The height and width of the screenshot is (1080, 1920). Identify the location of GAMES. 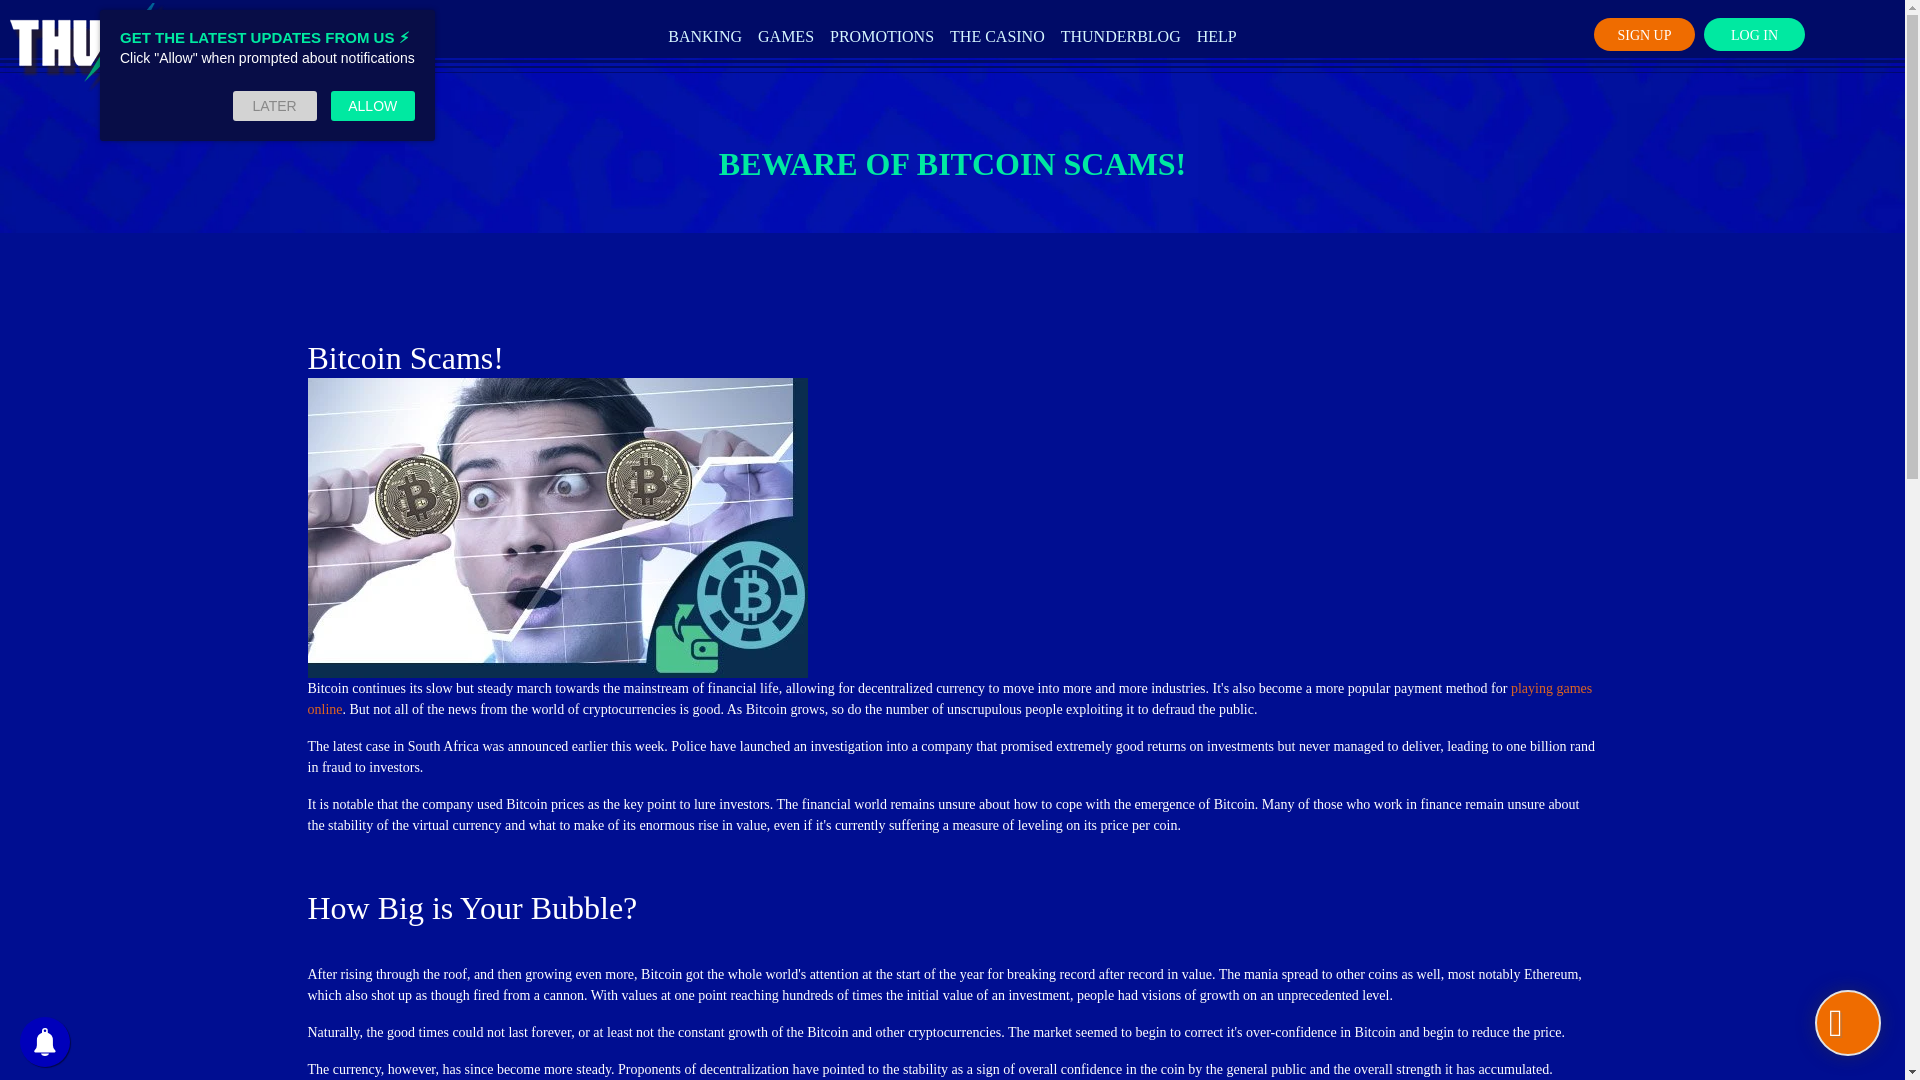
(786, 36).